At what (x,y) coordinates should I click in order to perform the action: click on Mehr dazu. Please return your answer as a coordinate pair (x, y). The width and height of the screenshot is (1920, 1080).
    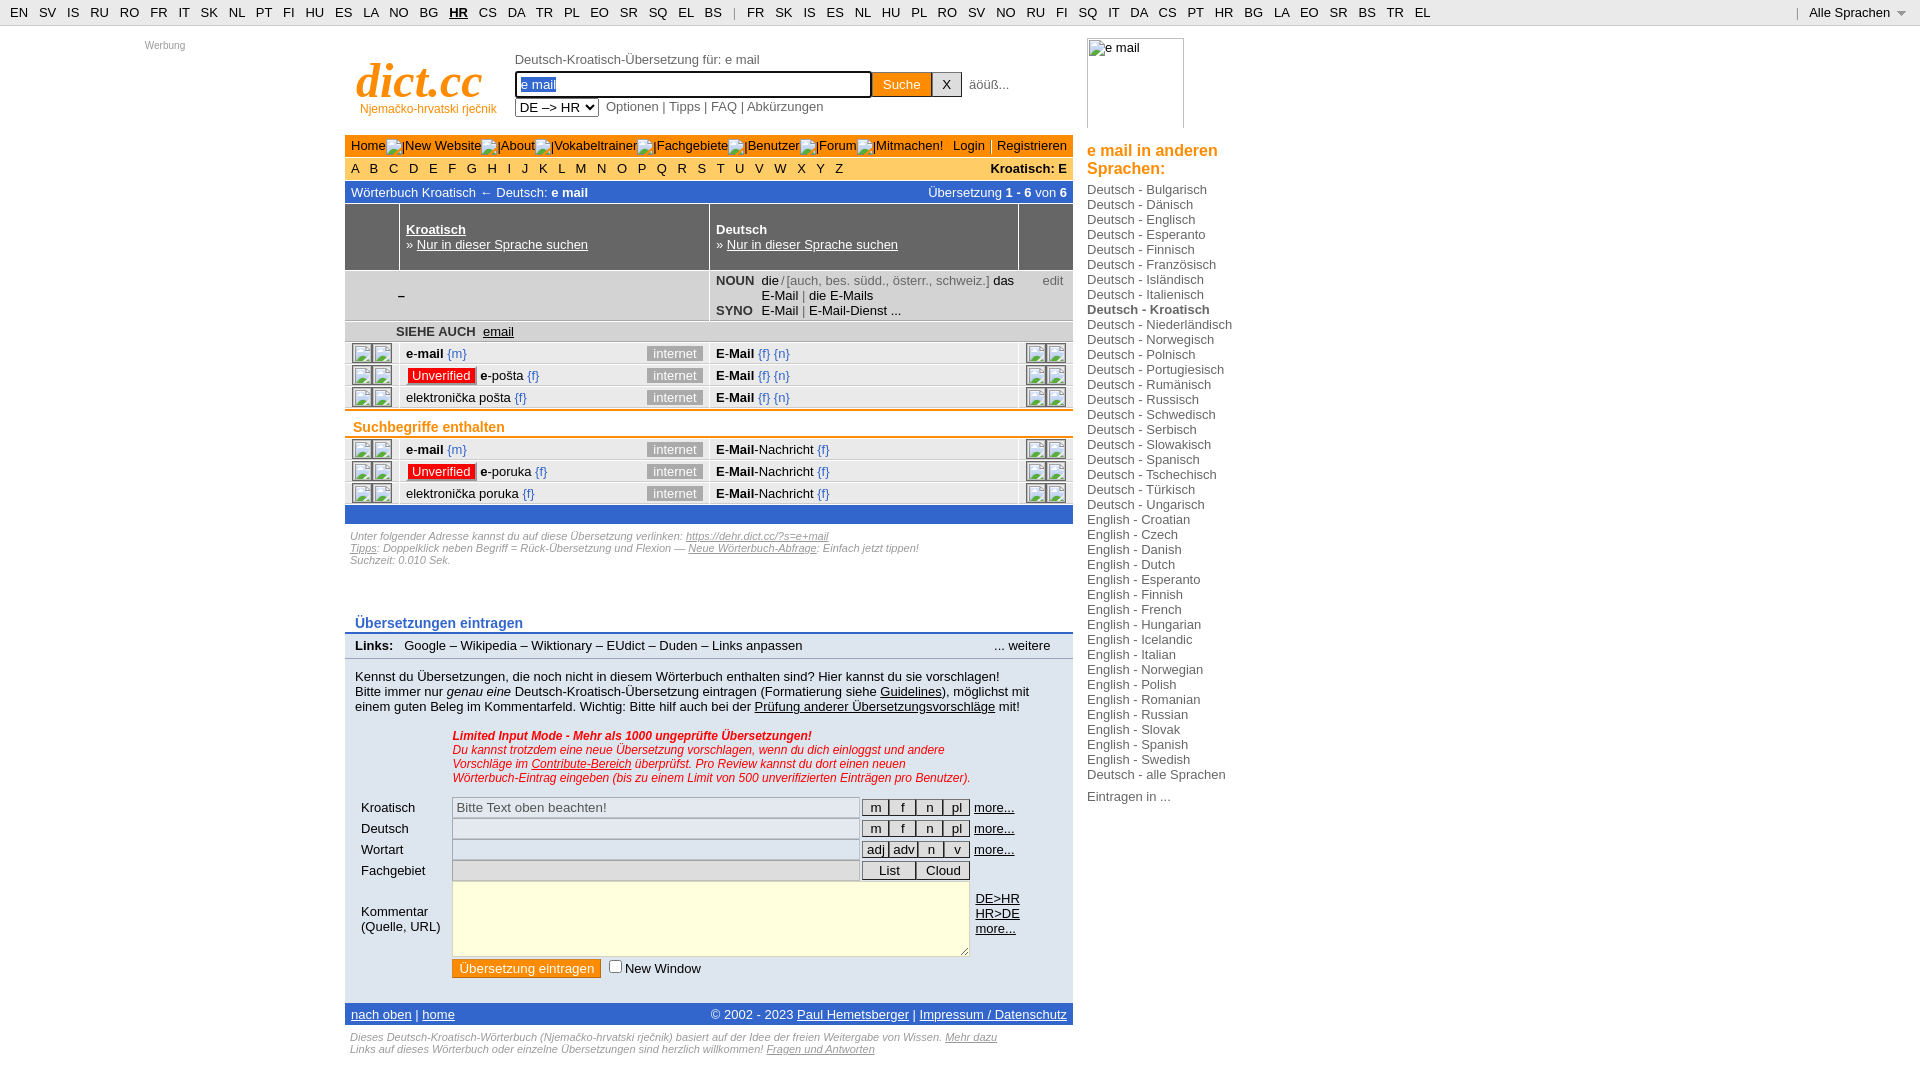
    Looking at the image, I should click on (971, 1037).